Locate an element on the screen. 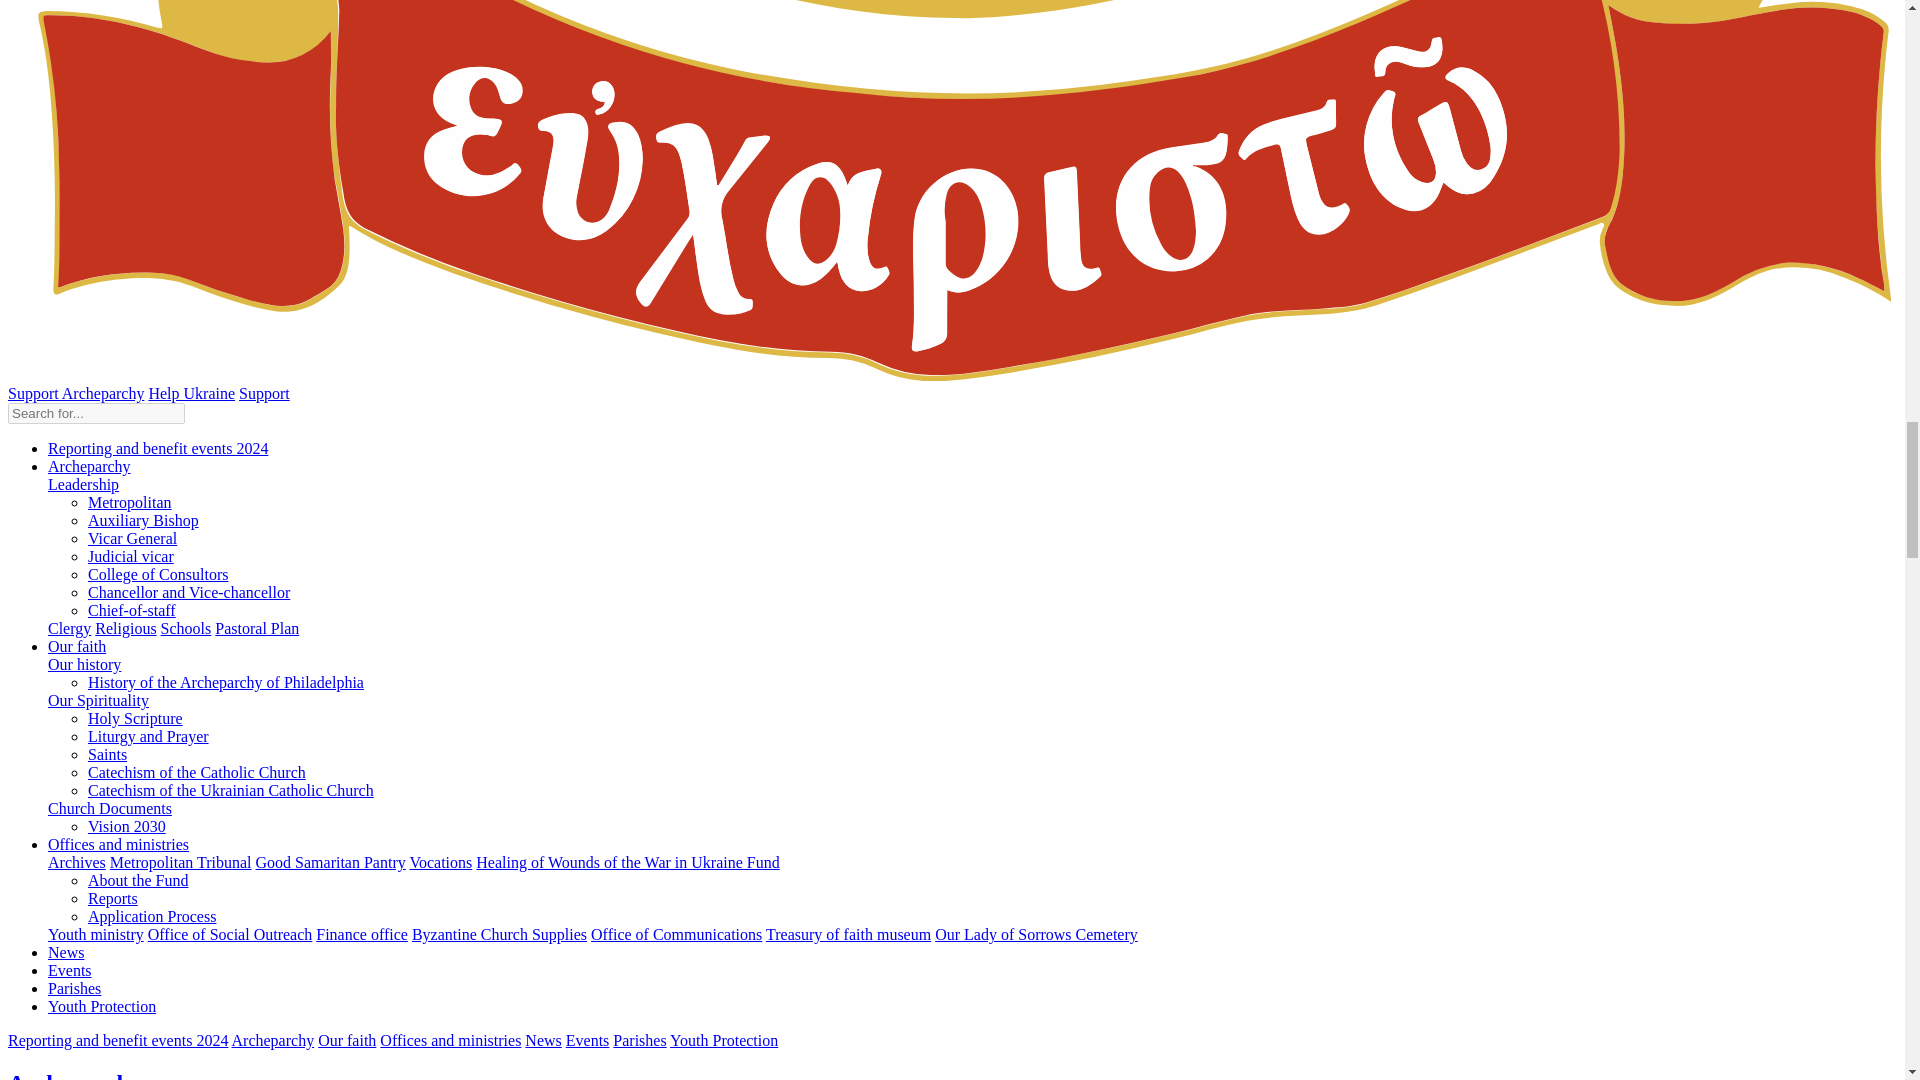 The height and width of the screenshot is (1080, 1920). Reports is located at coordinates (113, 898).